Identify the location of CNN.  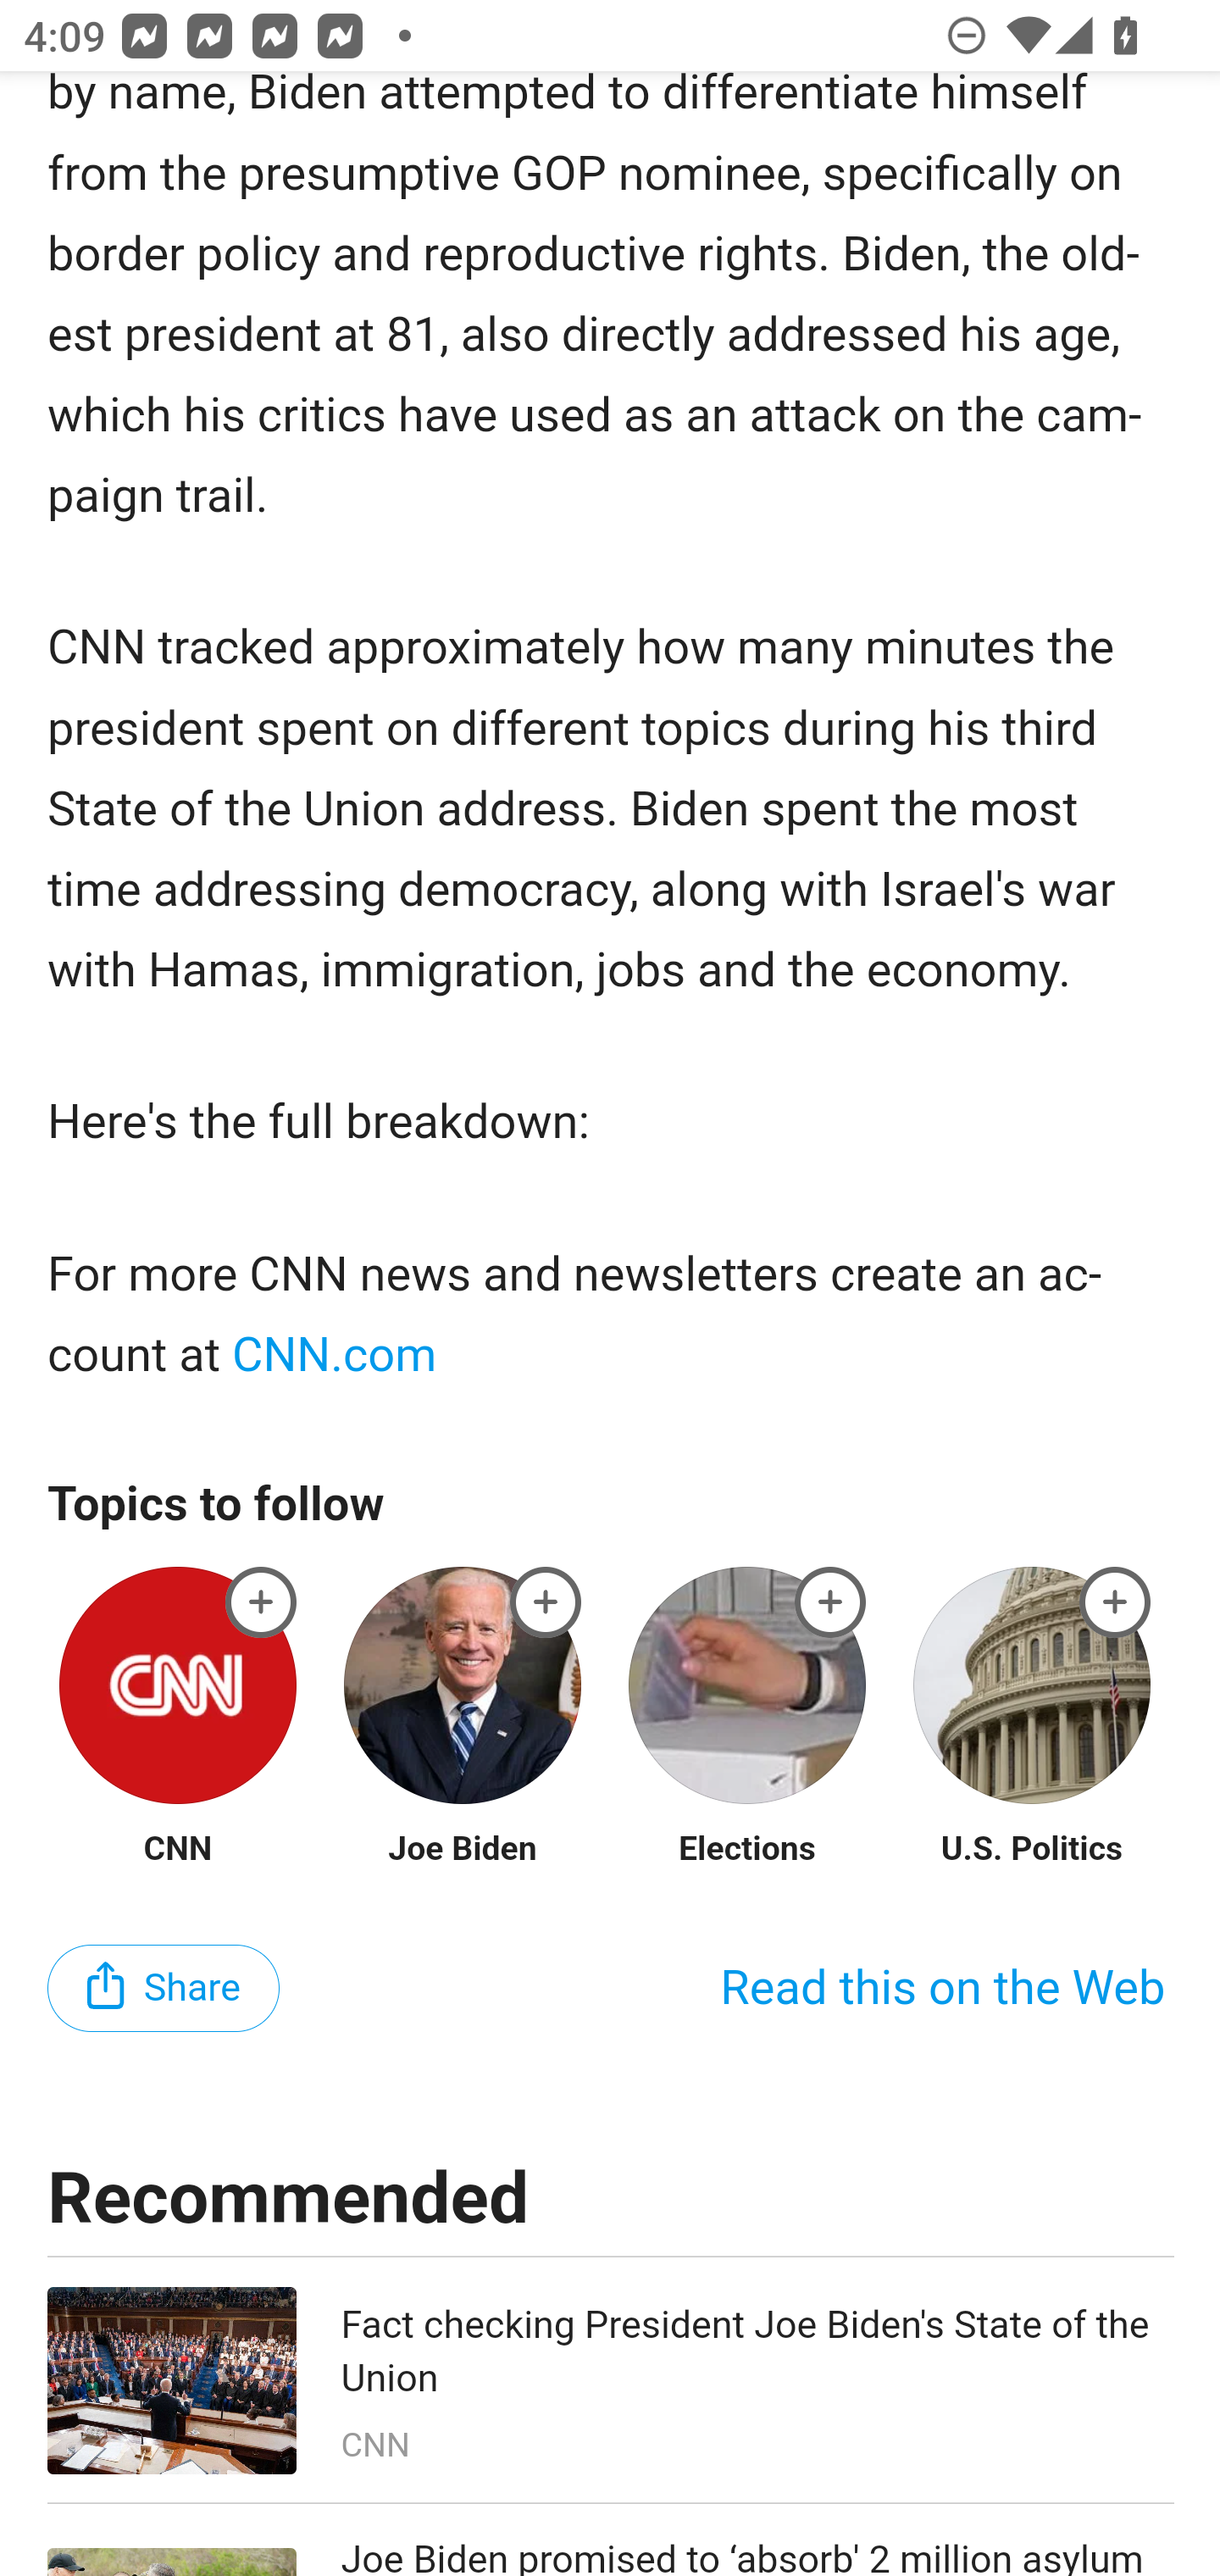
(178, 1851).